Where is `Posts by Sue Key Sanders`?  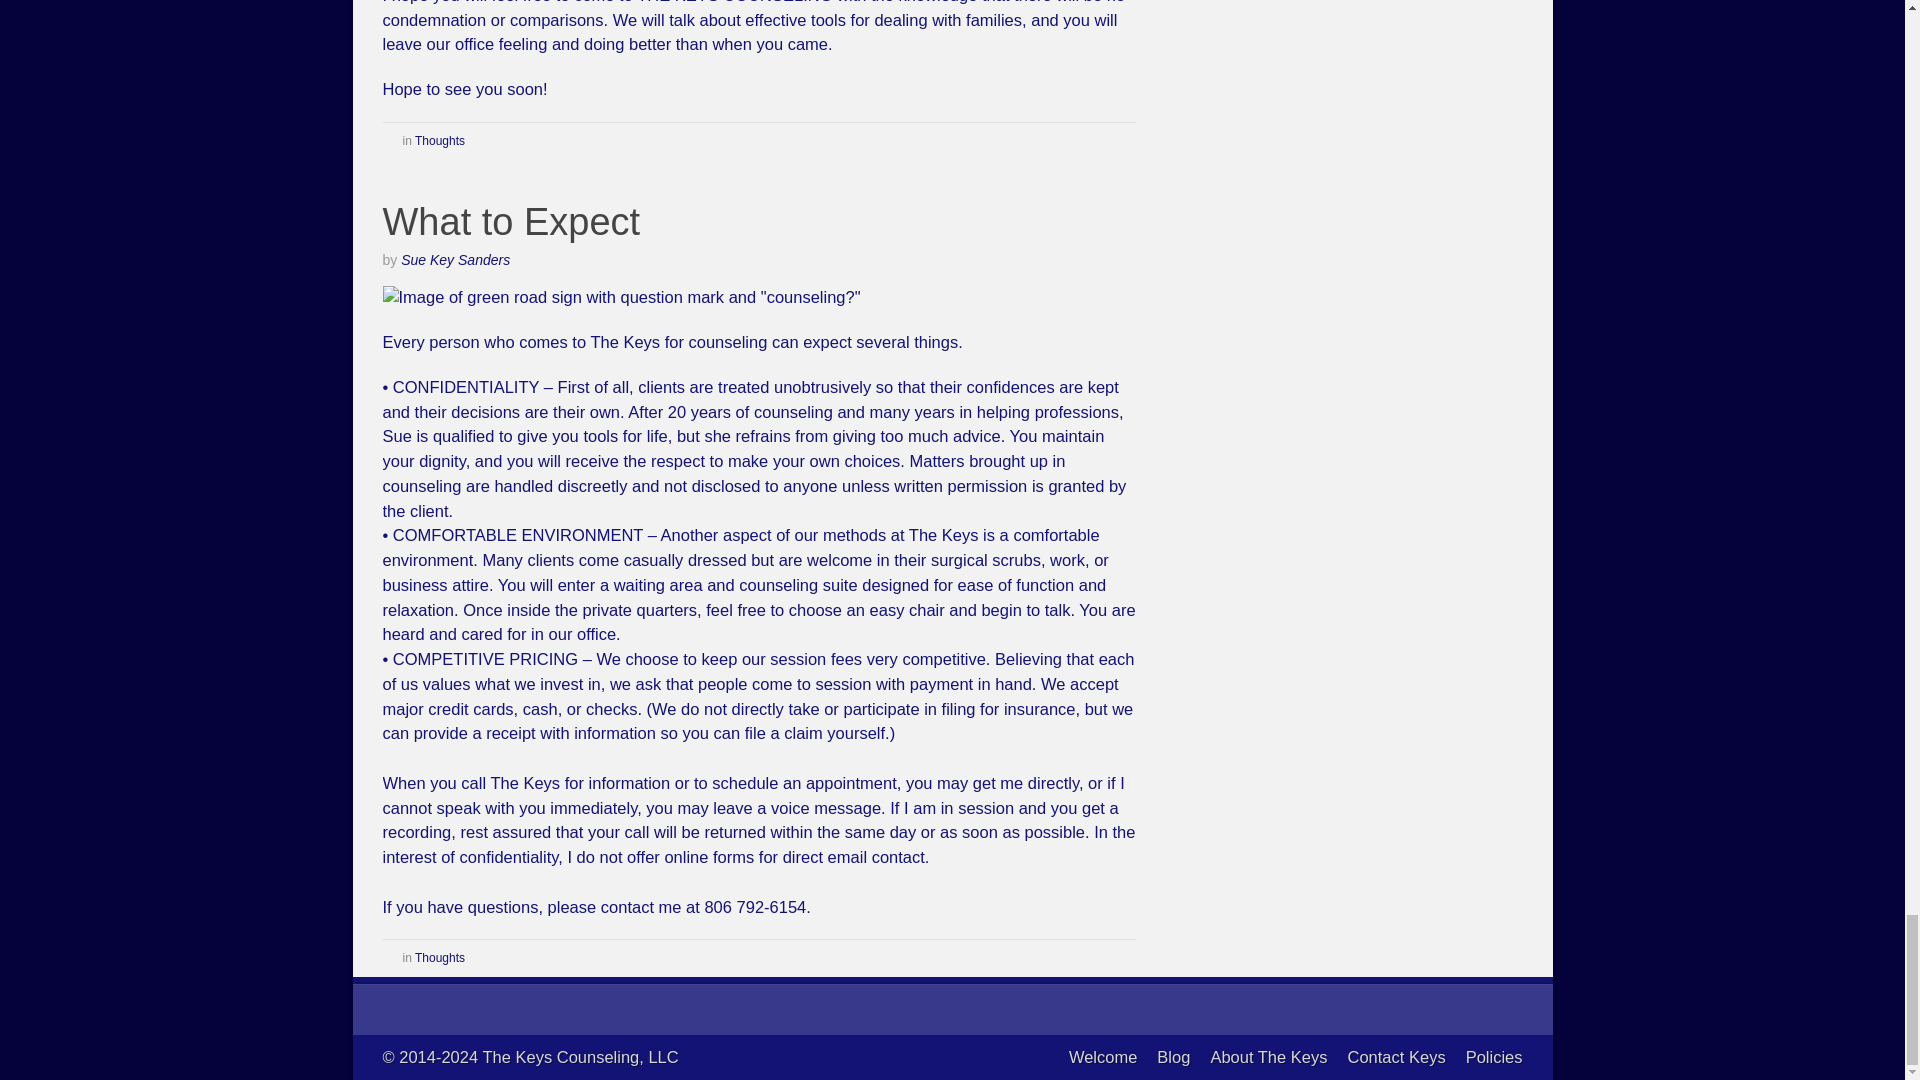 Posts by Sue Key Sanders is located at coordinates (456, 259).